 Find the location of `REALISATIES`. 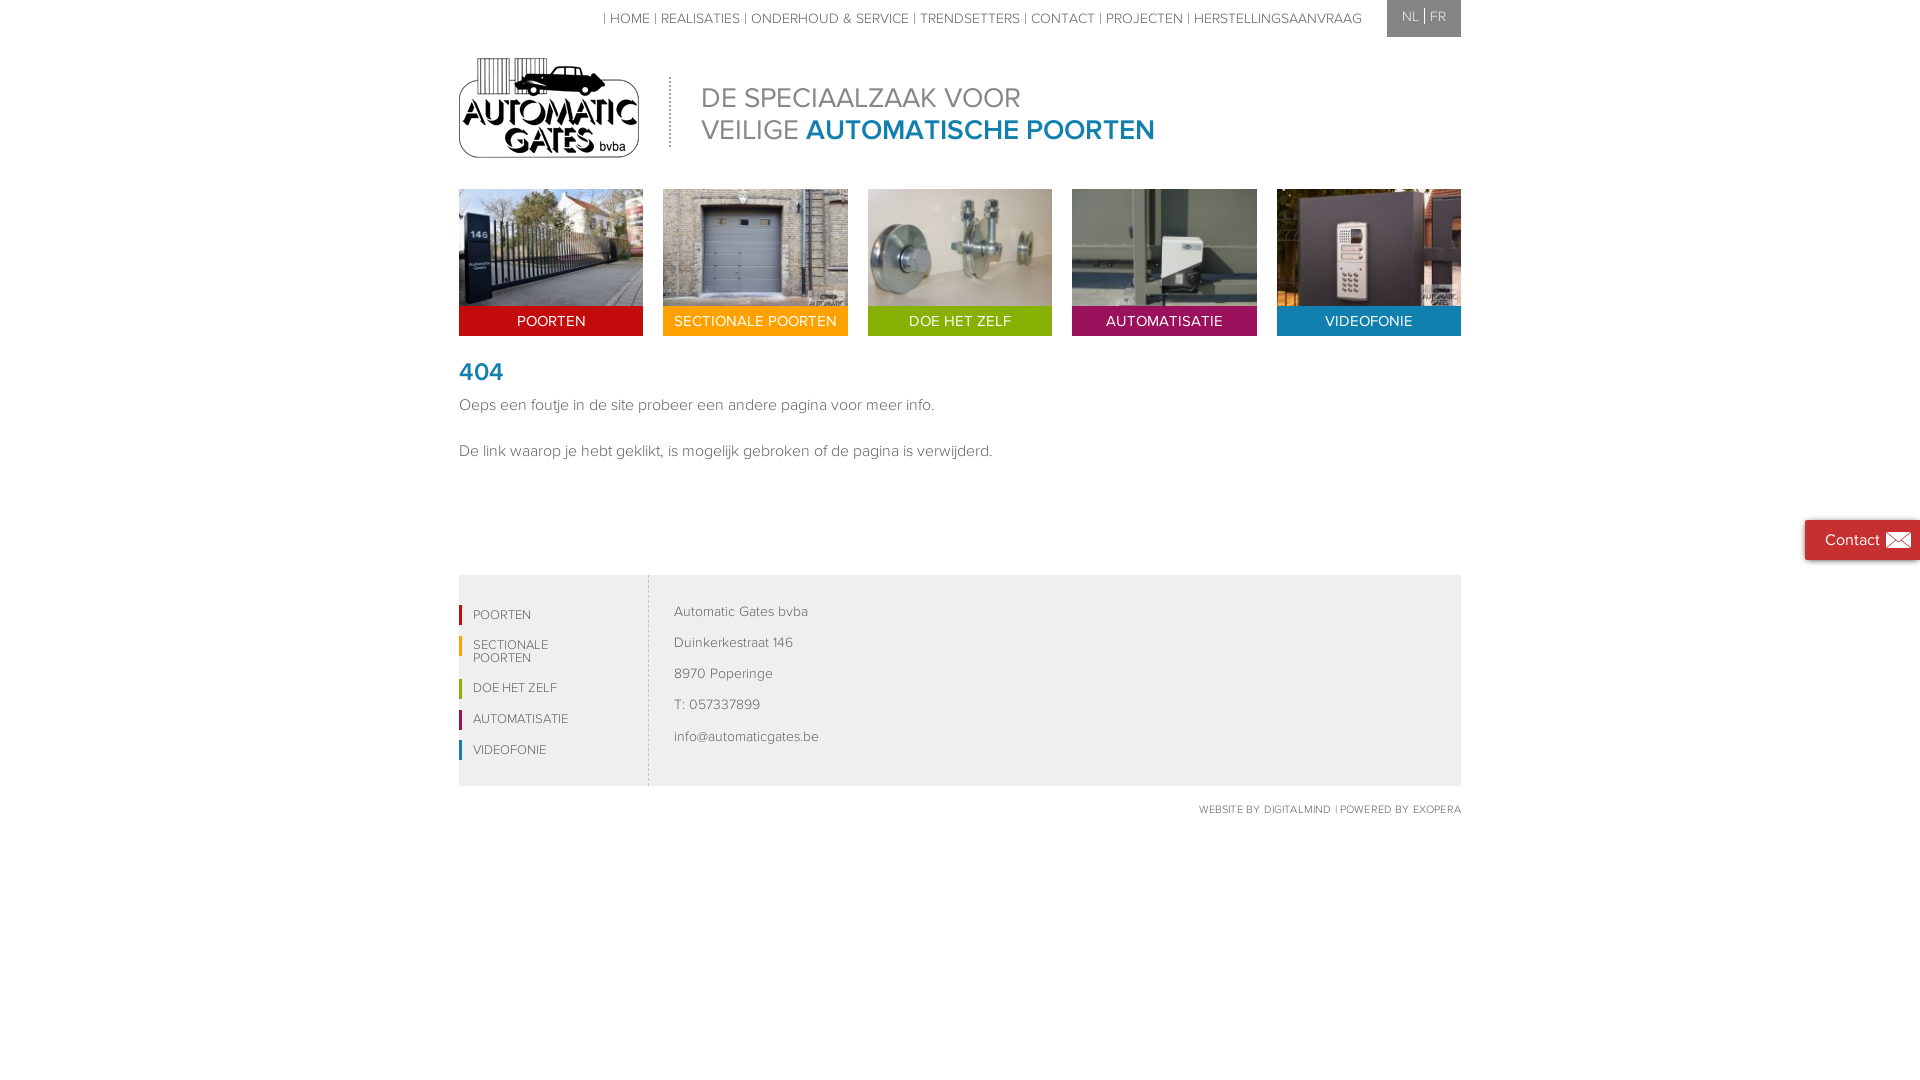

REALISATIES is located at coordinates (700, 18).